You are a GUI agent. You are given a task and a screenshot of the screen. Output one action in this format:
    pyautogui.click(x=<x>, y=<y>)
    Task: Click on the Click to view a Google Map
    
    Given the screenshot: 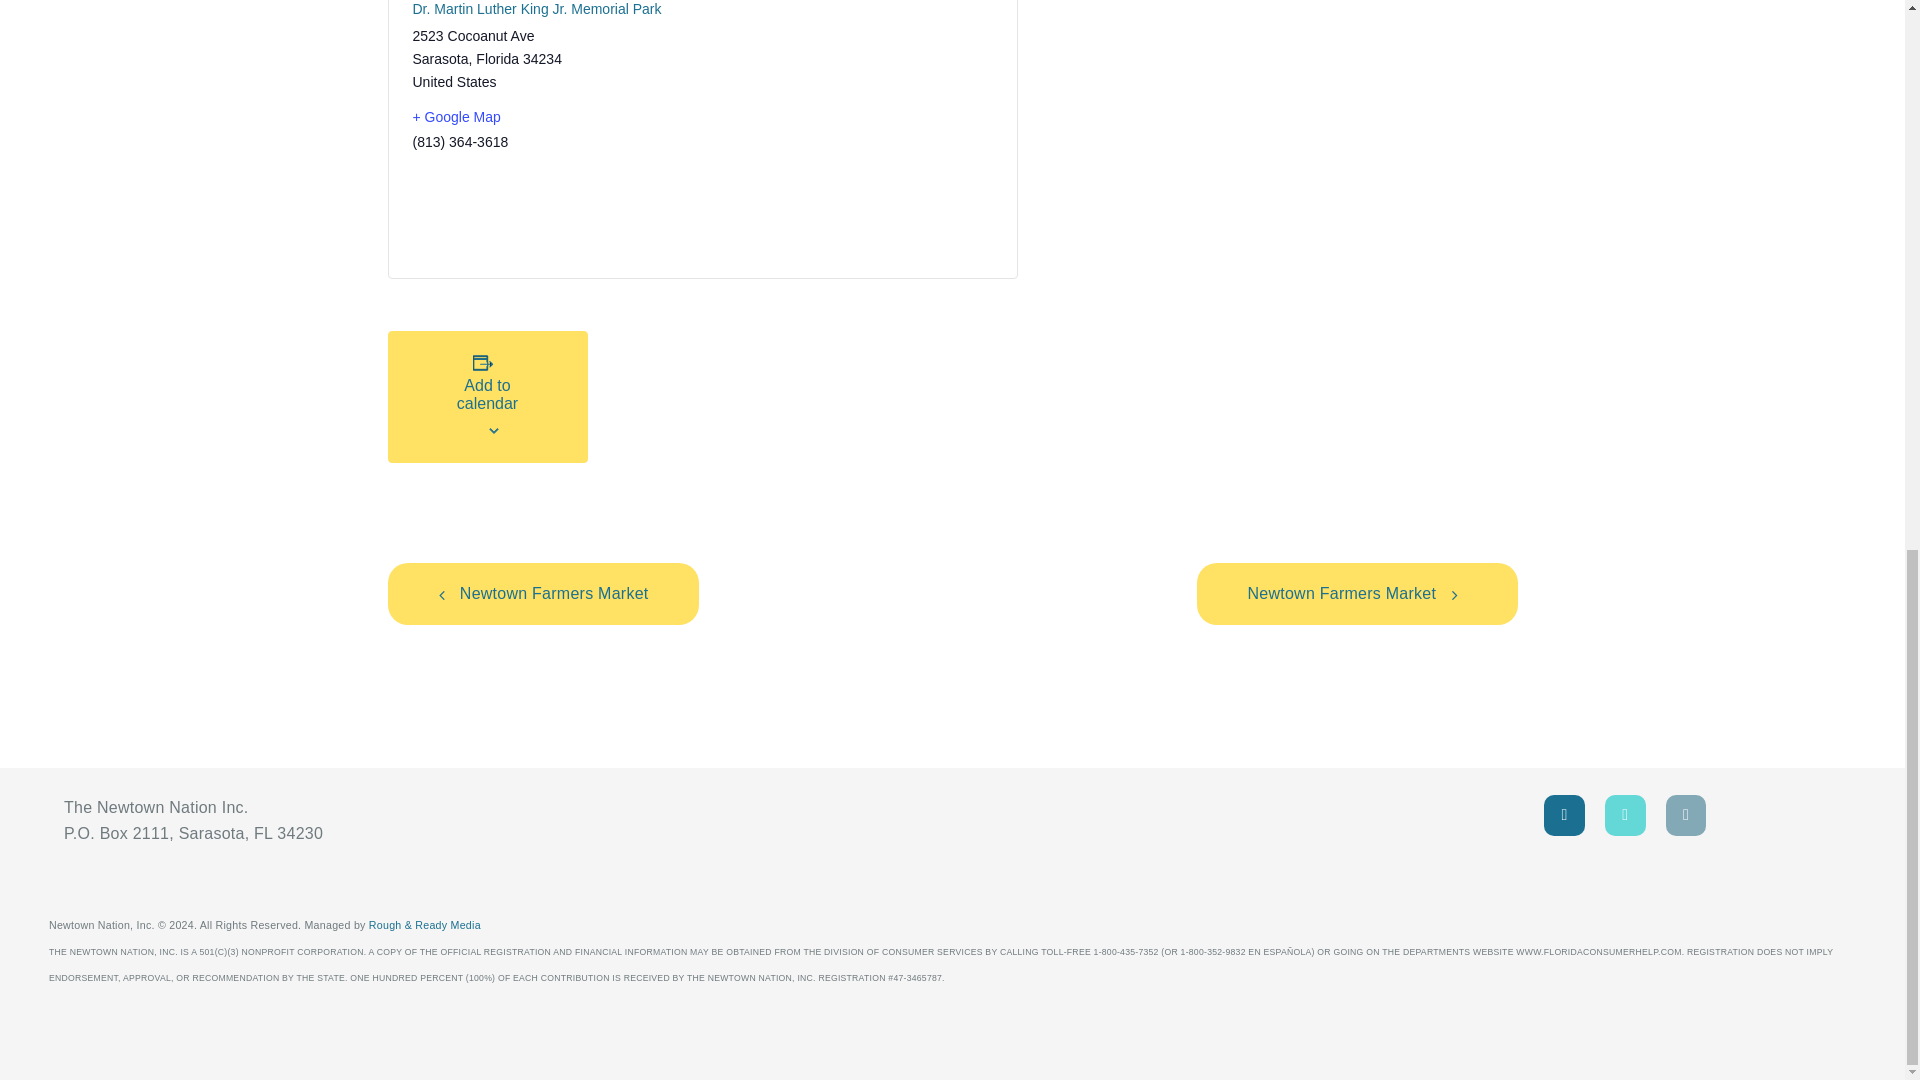 What is the action you would take?
    pyautogui.click(x=548, y=116)
    